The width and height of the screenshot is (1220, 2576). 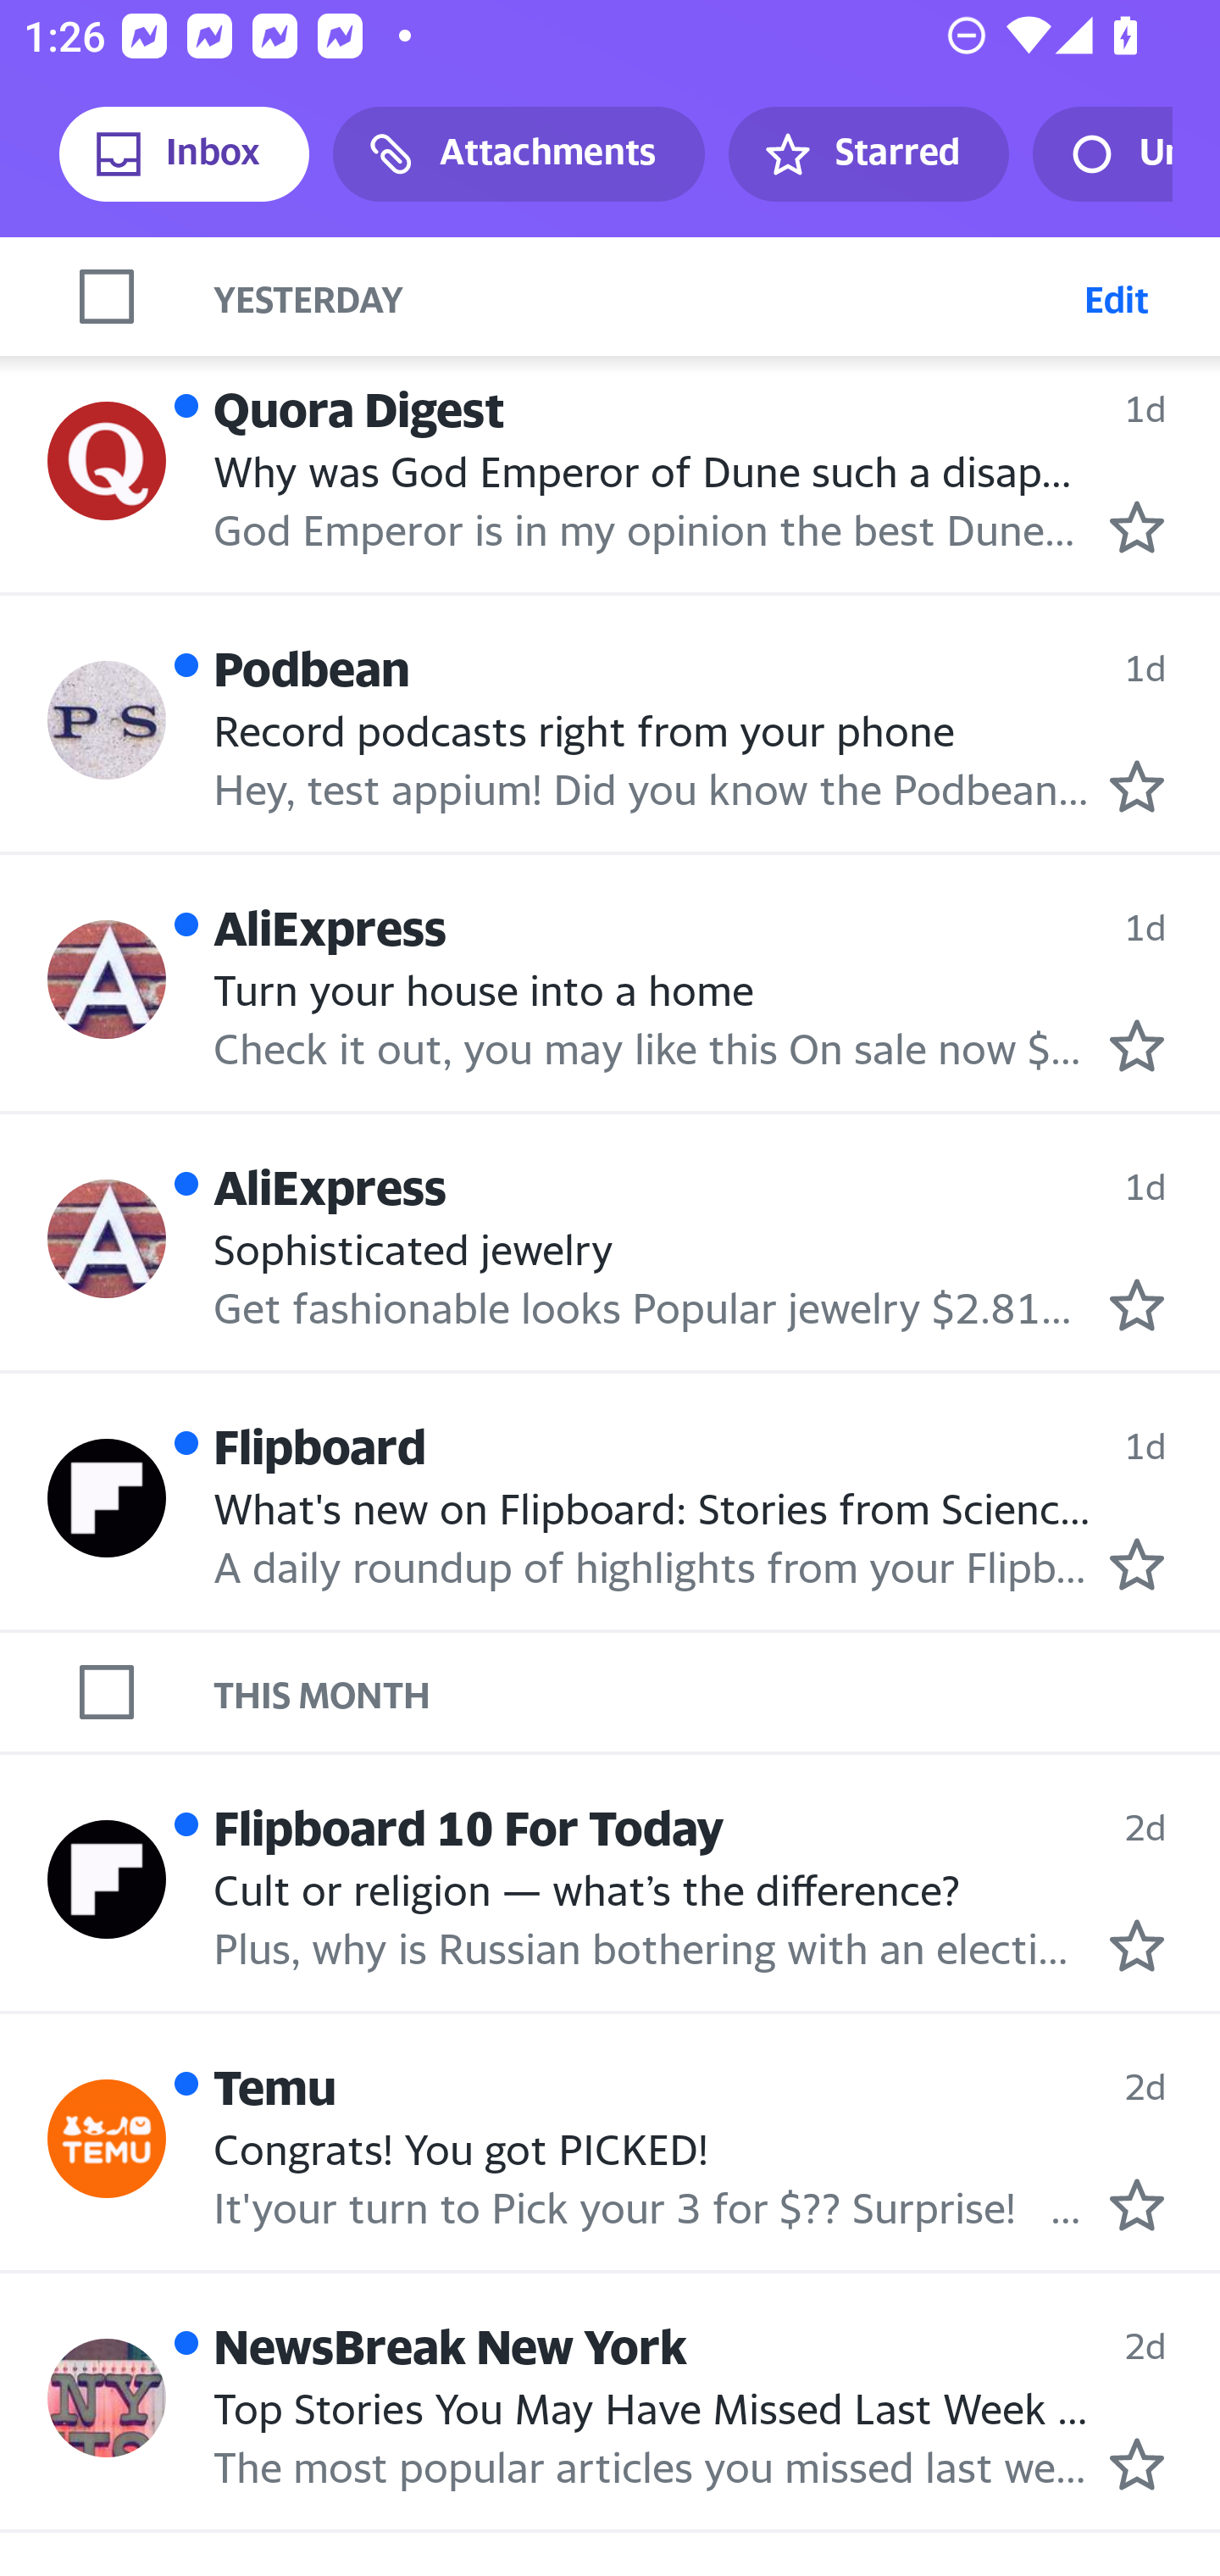 I want to click on Profile
NewsBreak New York, so click(x=107, y=2398).